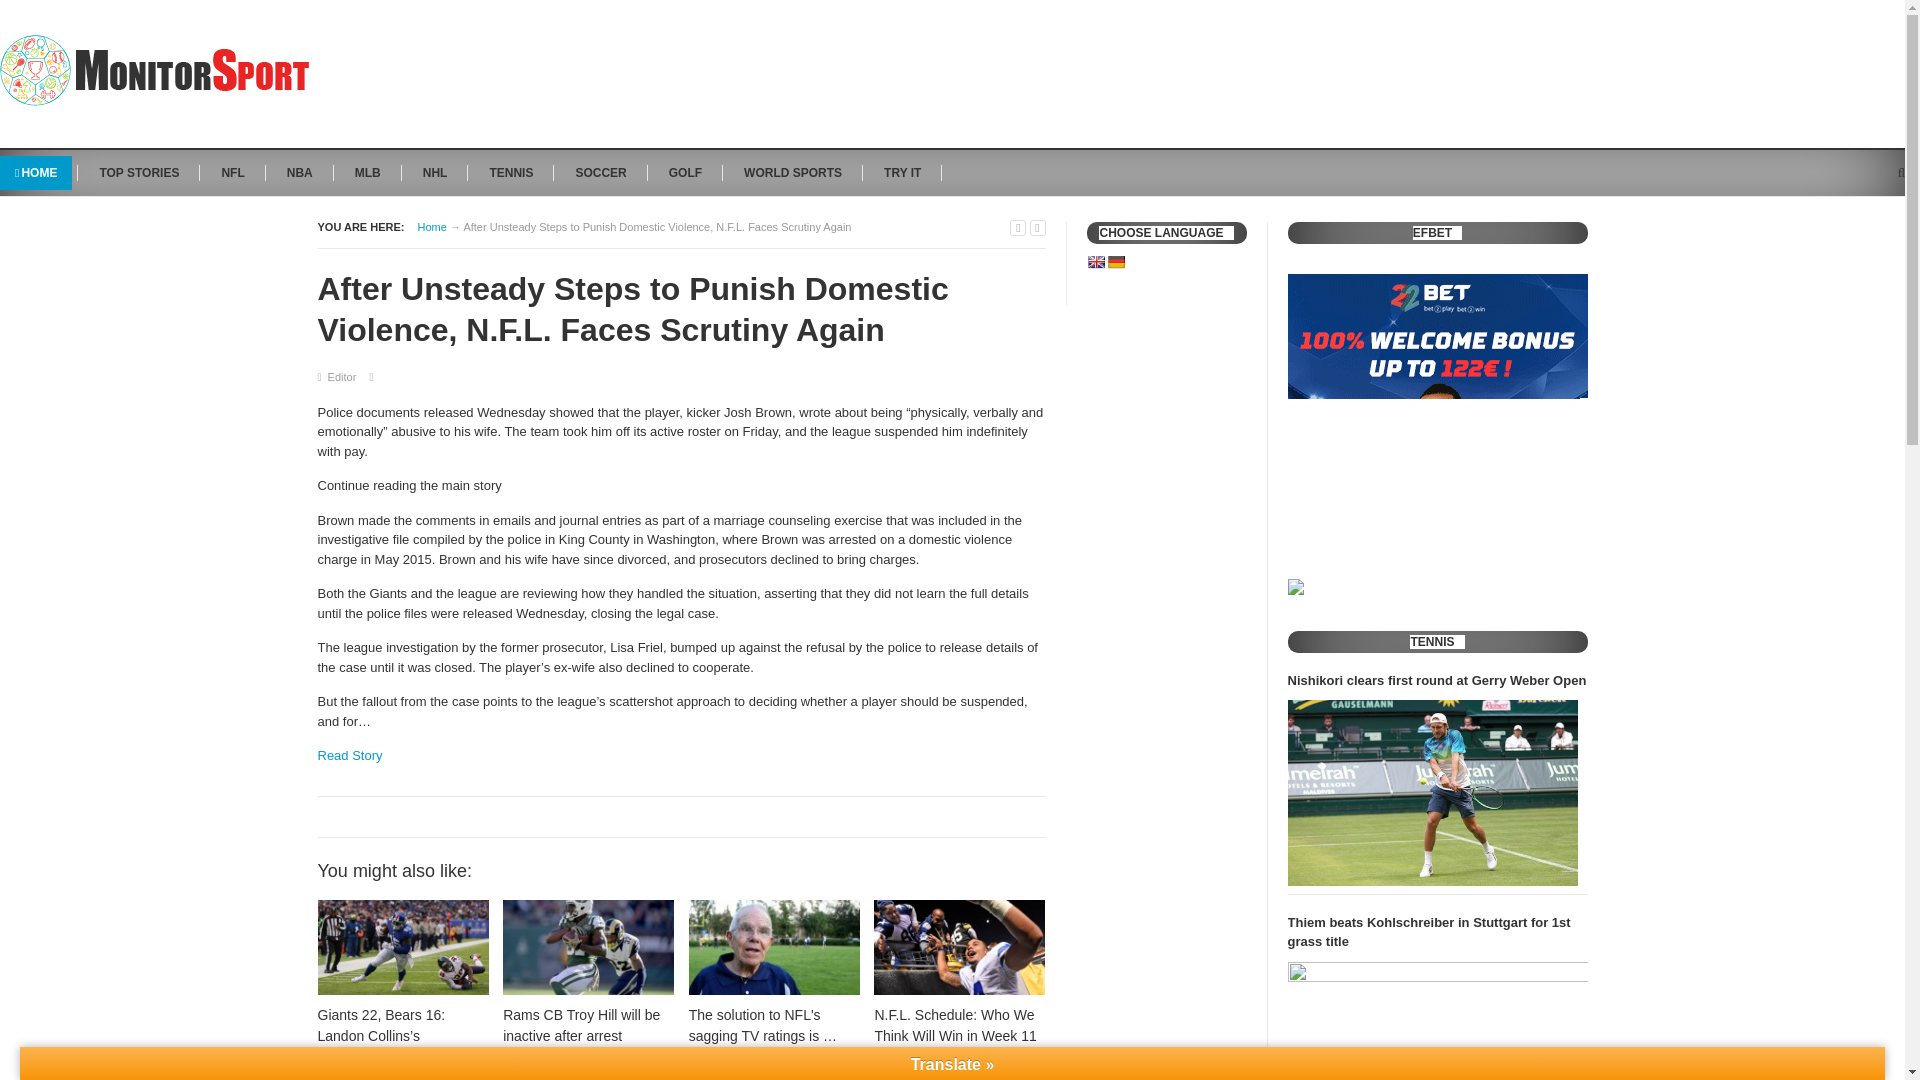 Image resolution: width=1920 pixels, height=1080 pixels. What do you see at coordinates (350, 755) in the screenshot?
I see `Read Story` at bounding box center [350, 755].